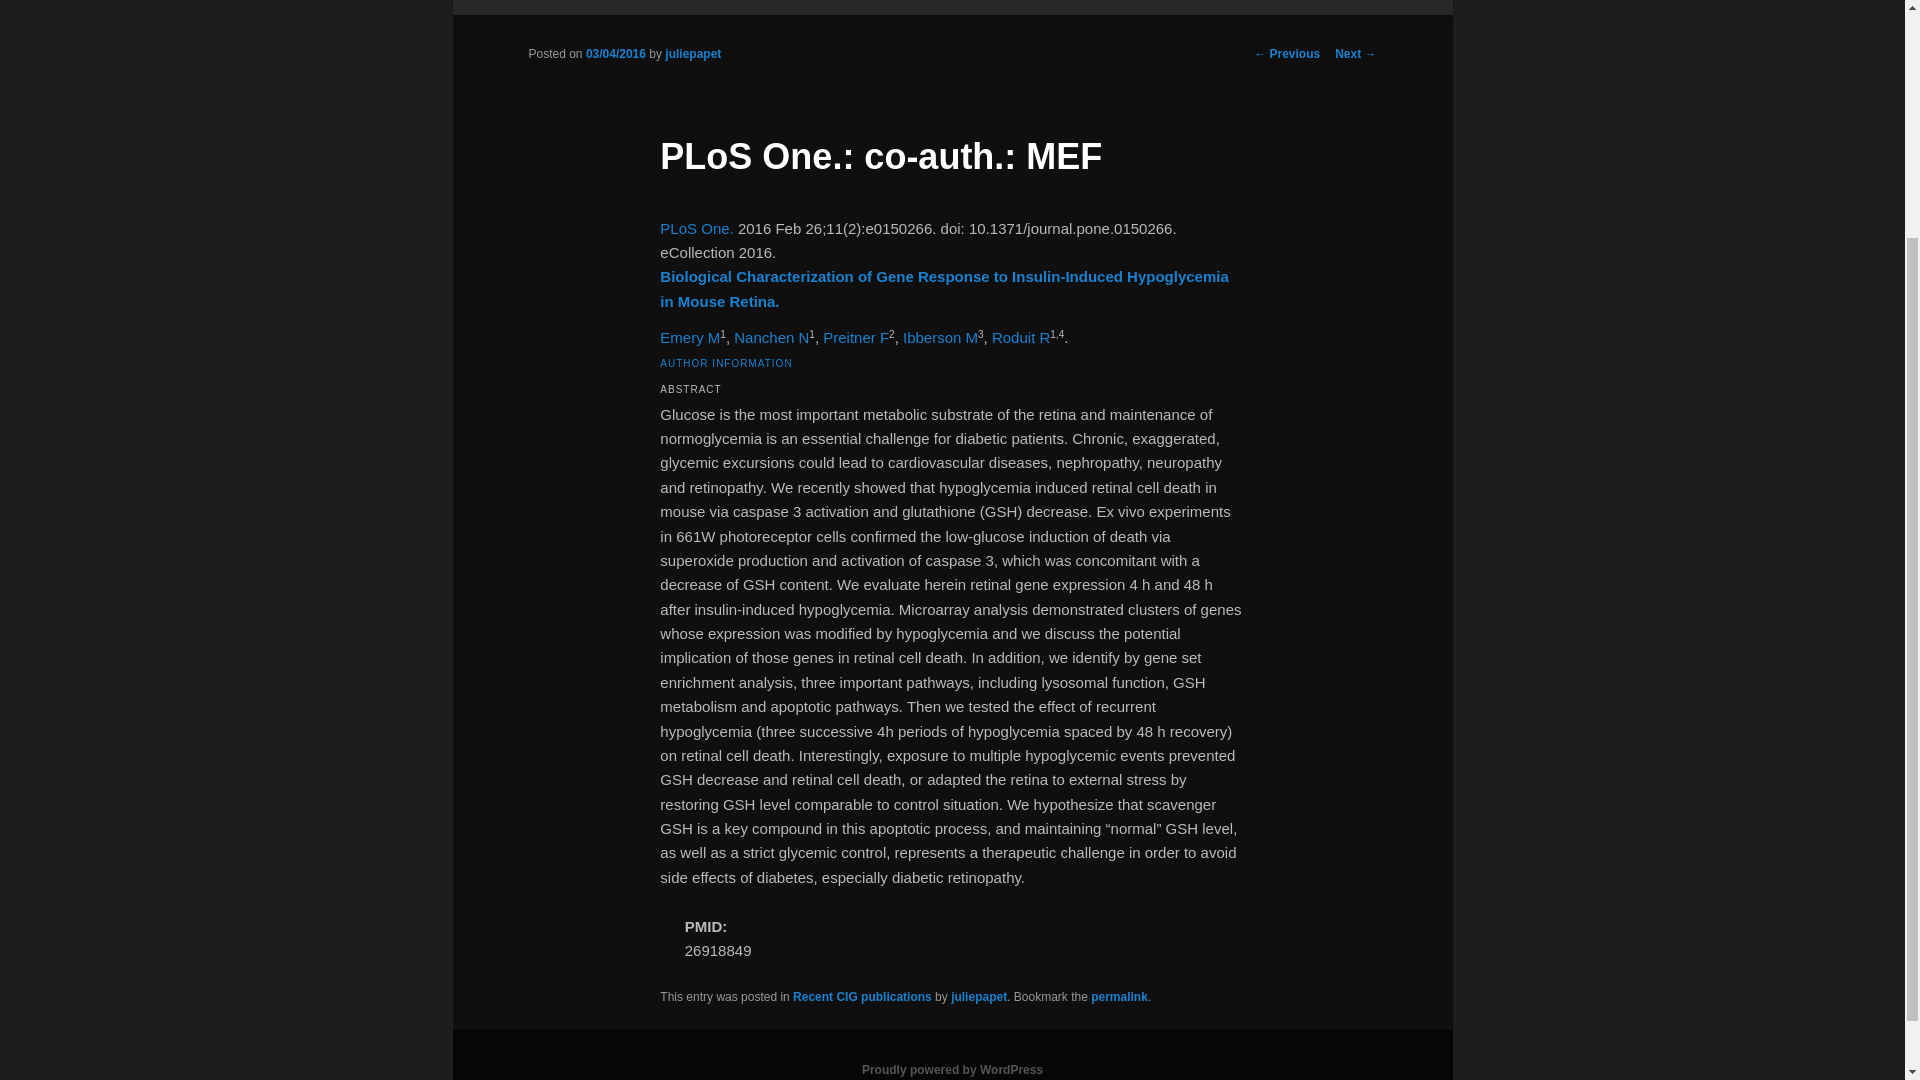 This screenshot has height=1080, width=1920. What do you see at coordinates (692, 54) in the screenshot?
I see `View all posts by juliepapet` at bounding box center [692, 54].